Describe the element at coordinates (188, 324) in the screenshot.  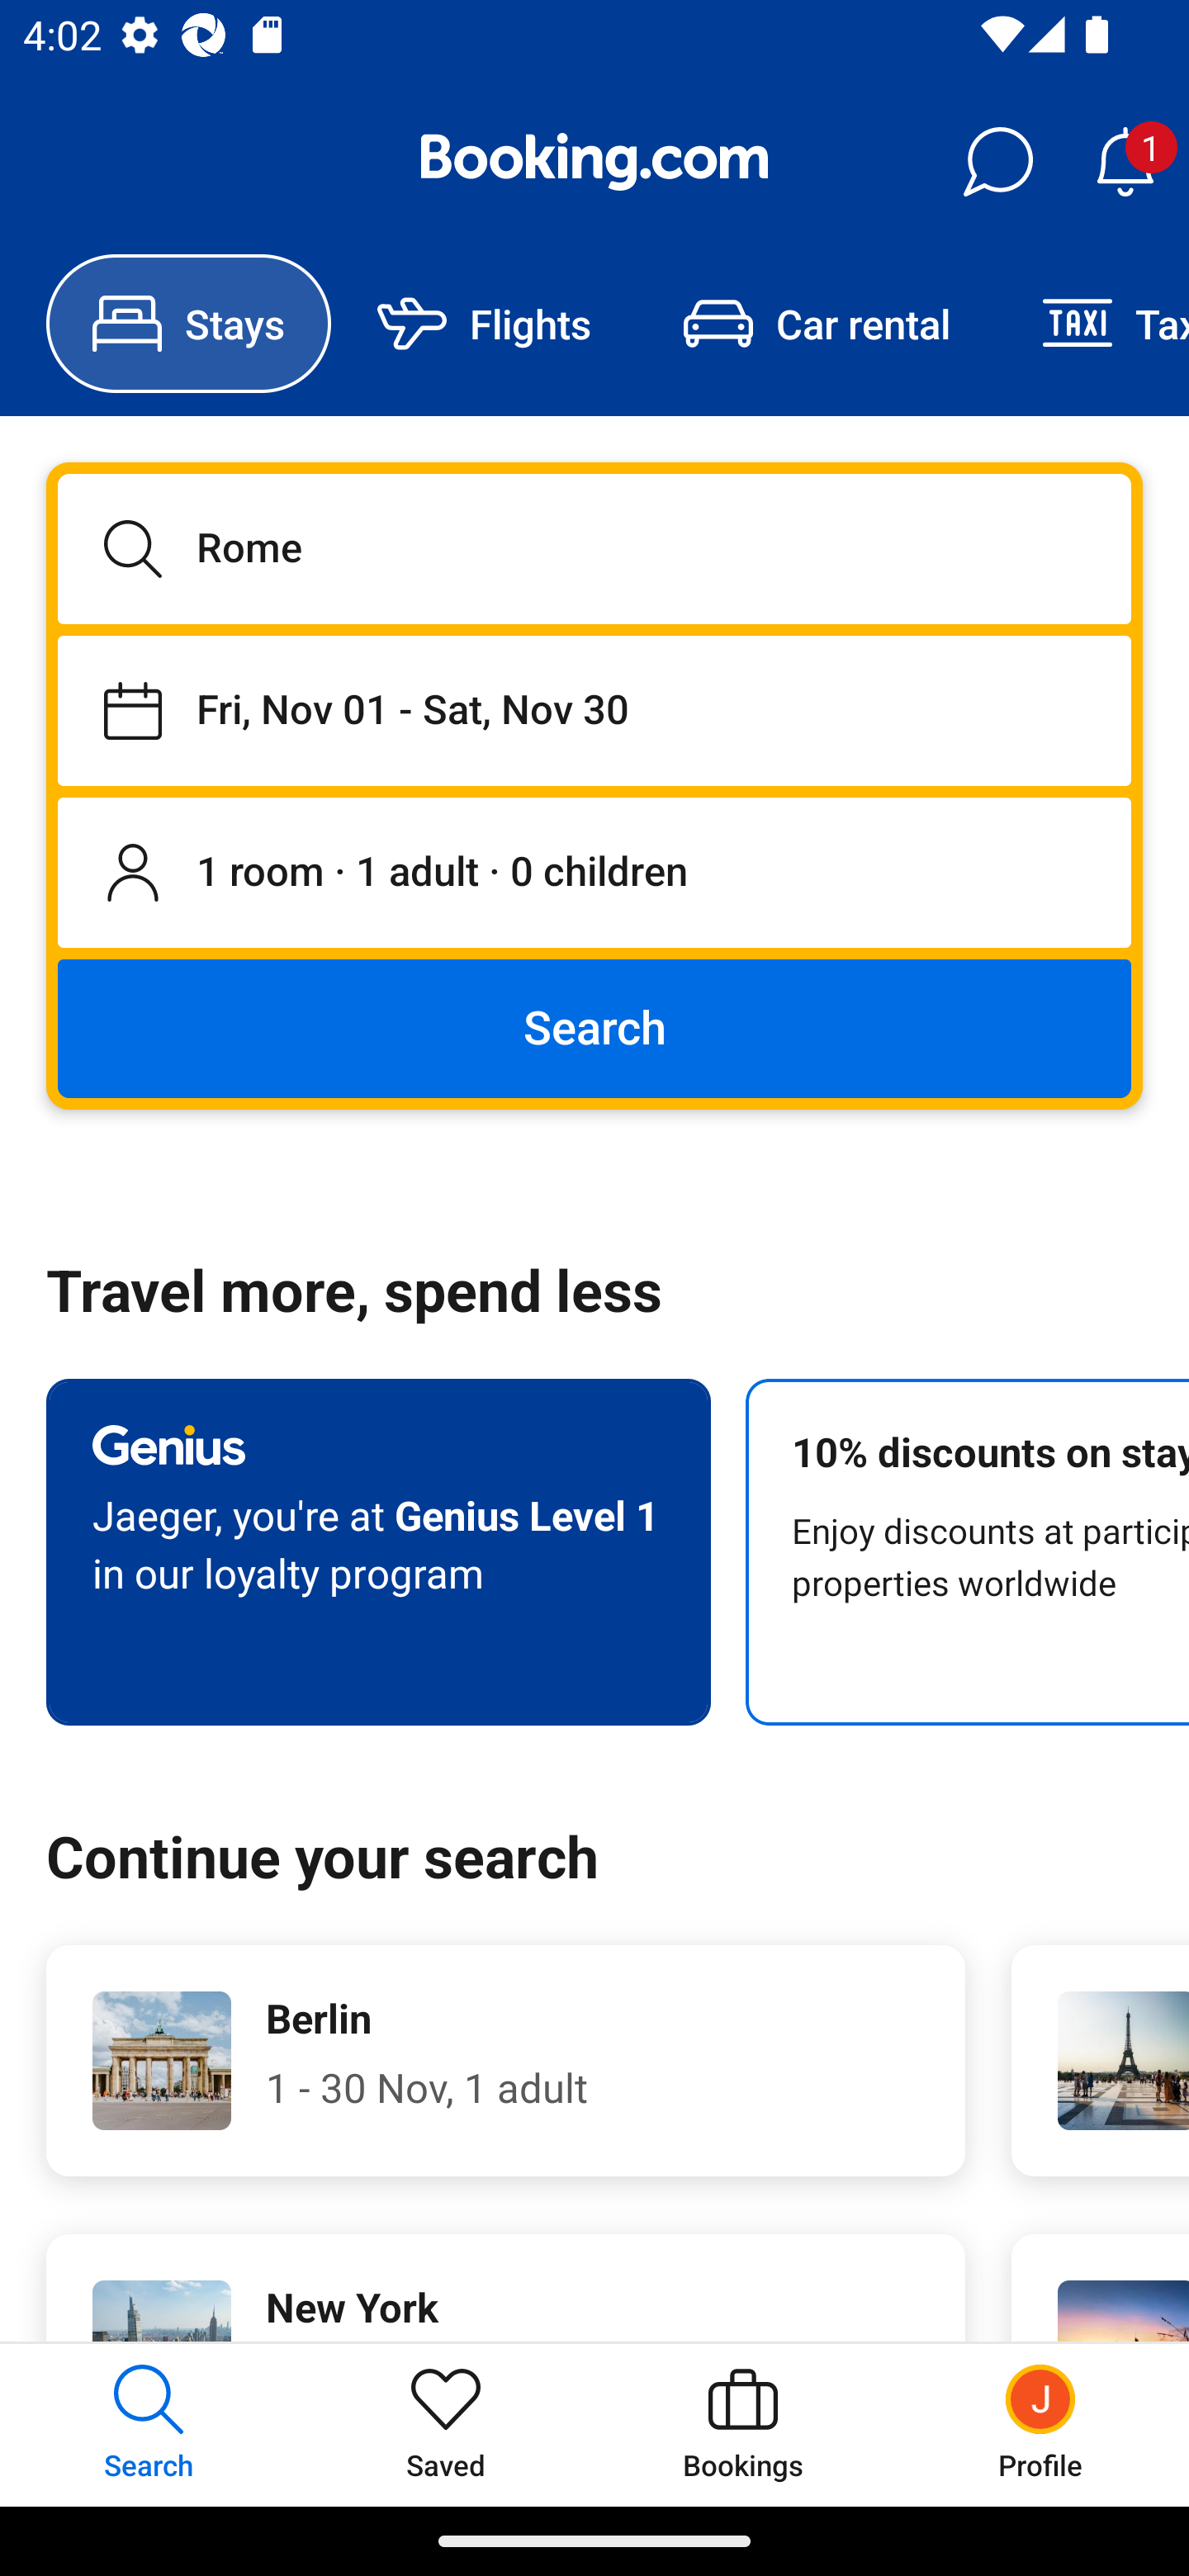
I see `Stays` at that location.